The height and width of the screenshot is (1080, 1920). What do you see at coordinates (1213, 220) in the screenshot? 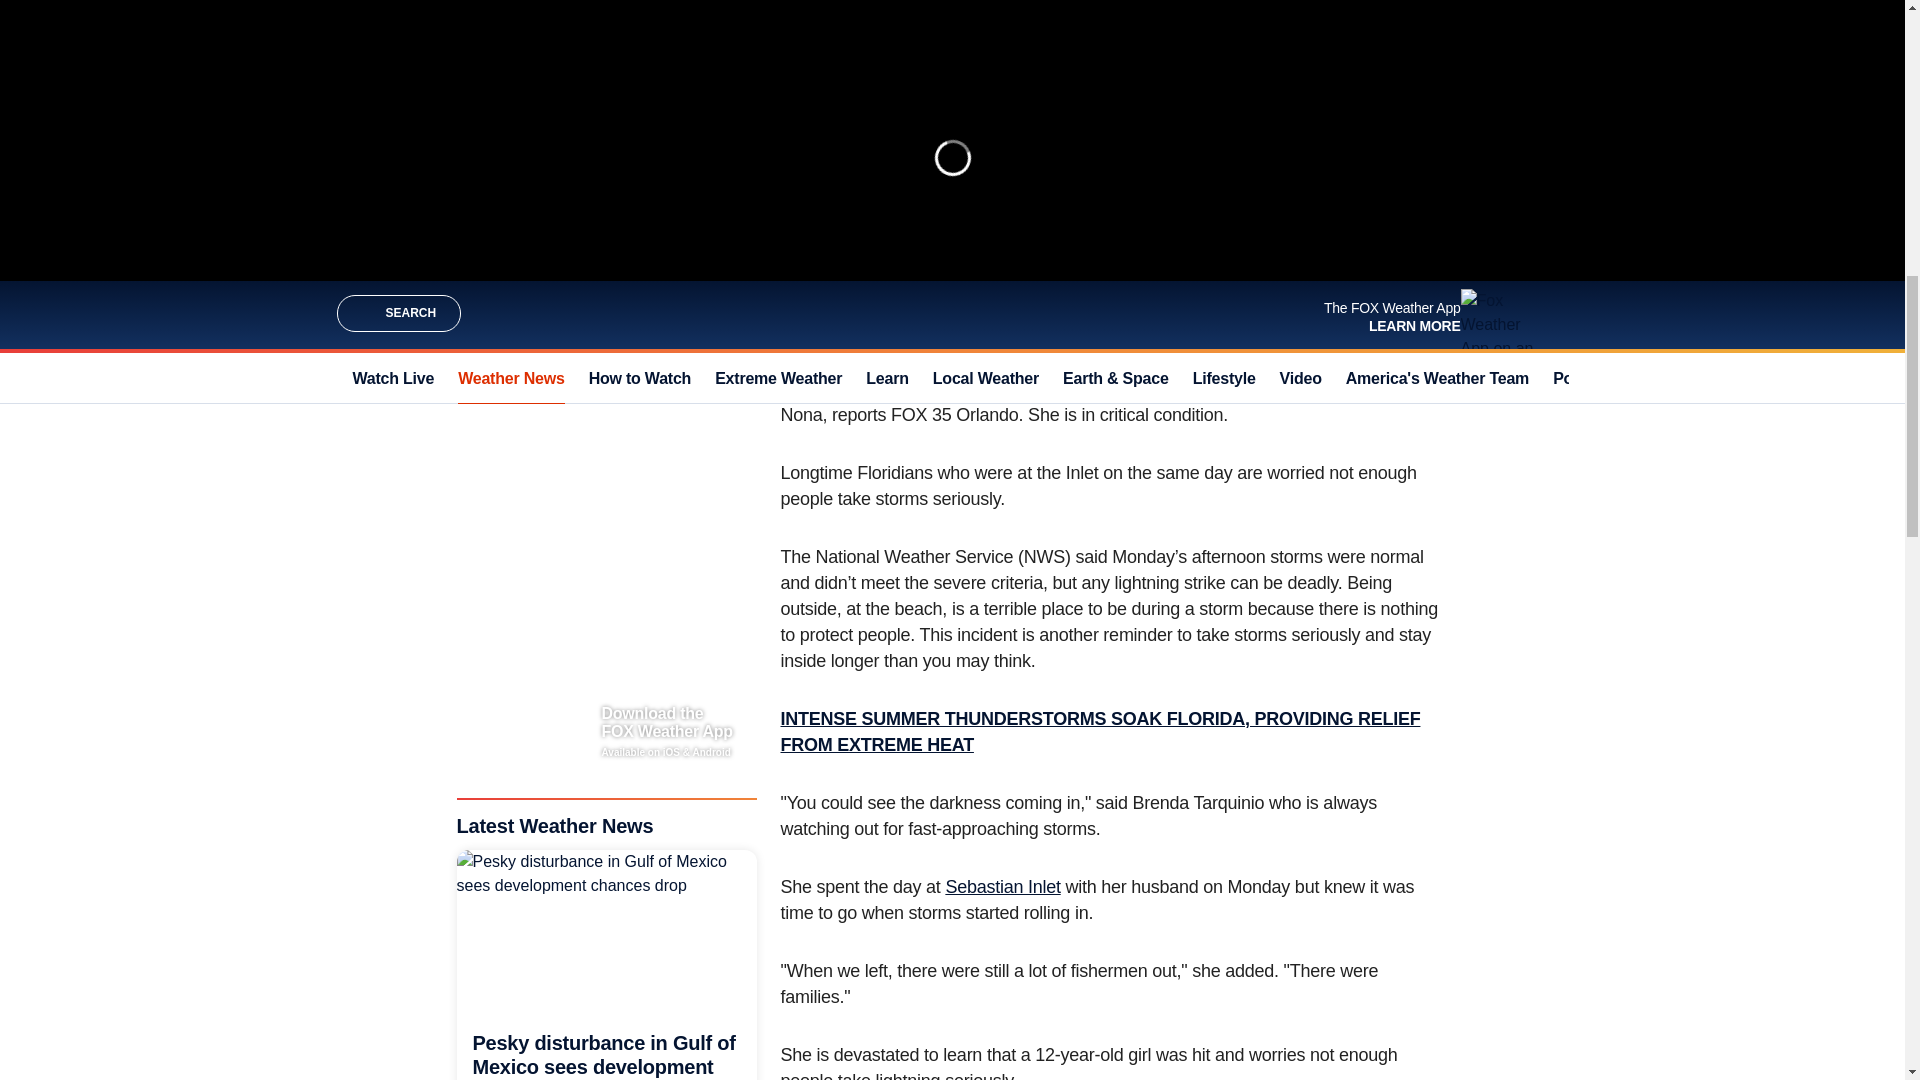
I see `Florida` at bounding box center [1213, 220].